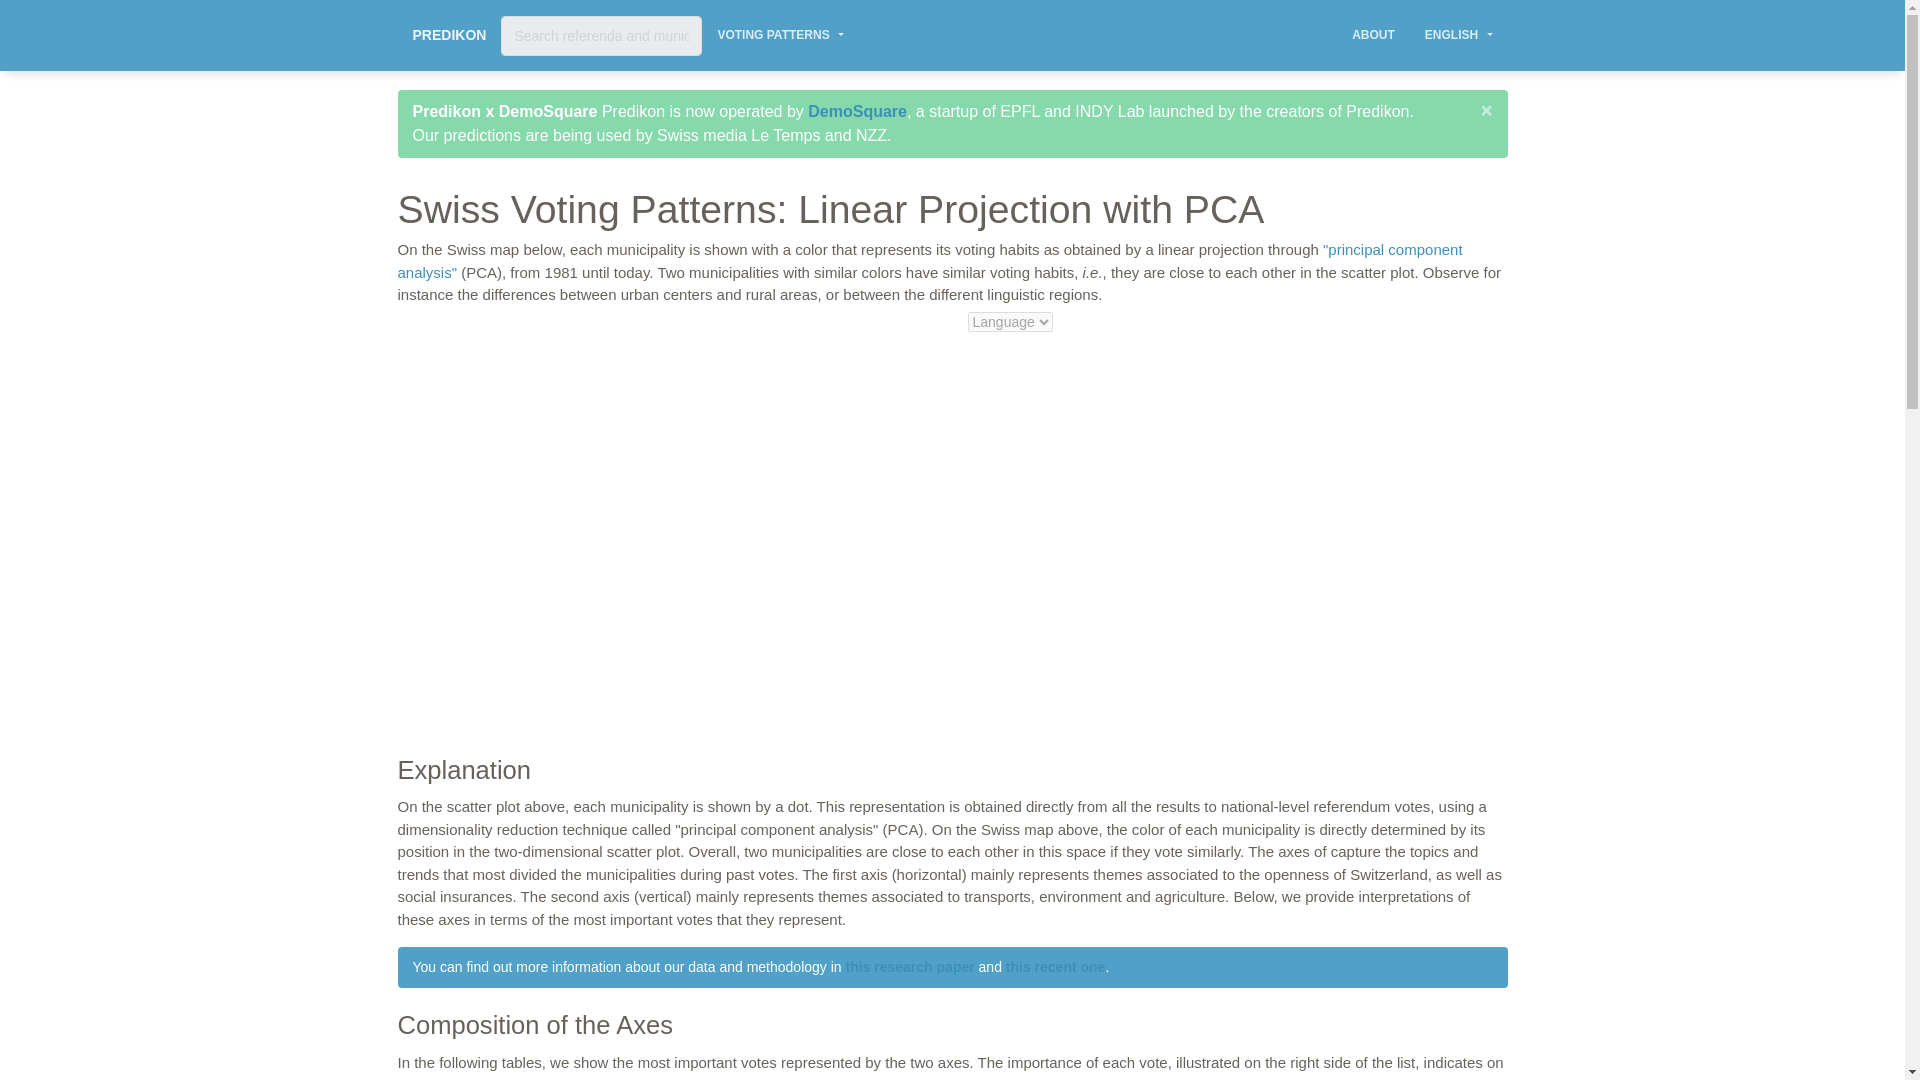  What do you see at coordinates (930, 260) in the screenshot?
I see `"principal component analysis"` at bounding box center [930, 260].